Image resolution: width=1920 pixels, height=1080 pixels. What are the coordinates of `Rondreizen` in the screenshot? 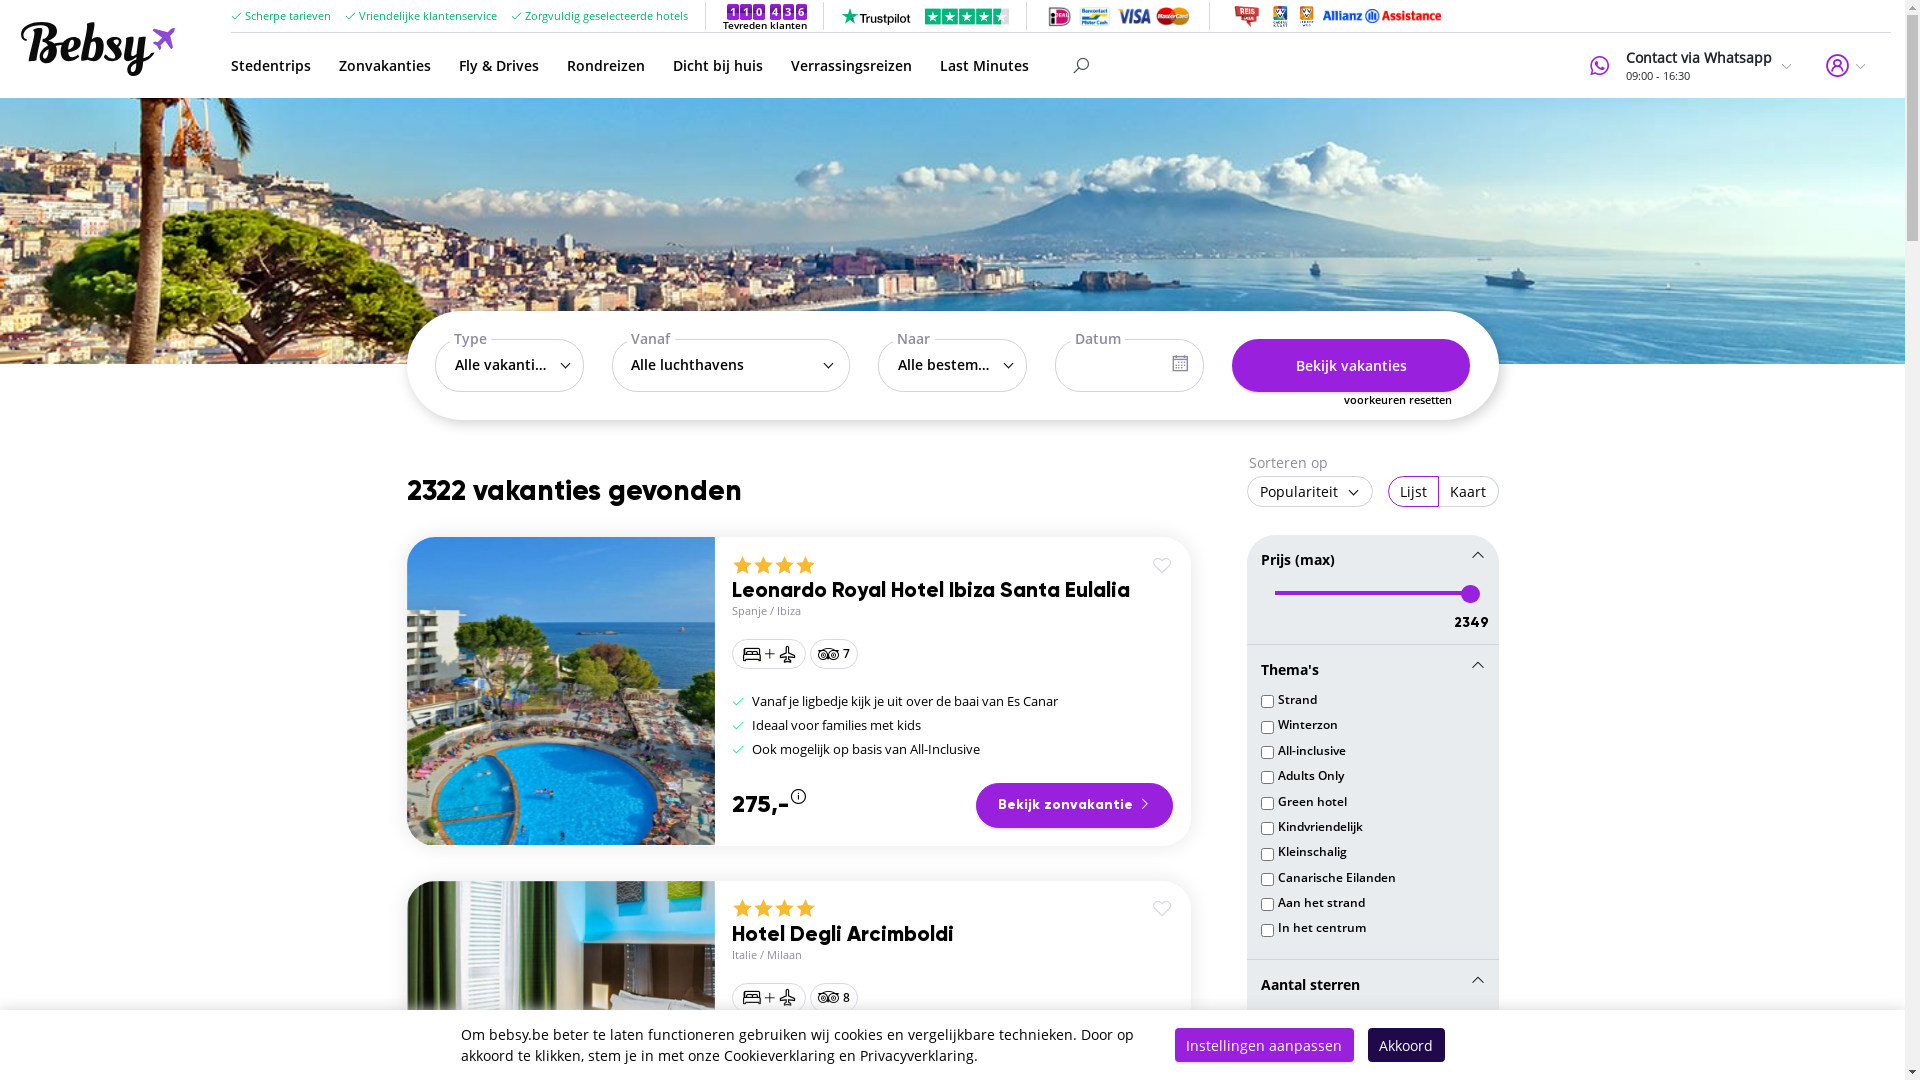 It's located at (606, 66).